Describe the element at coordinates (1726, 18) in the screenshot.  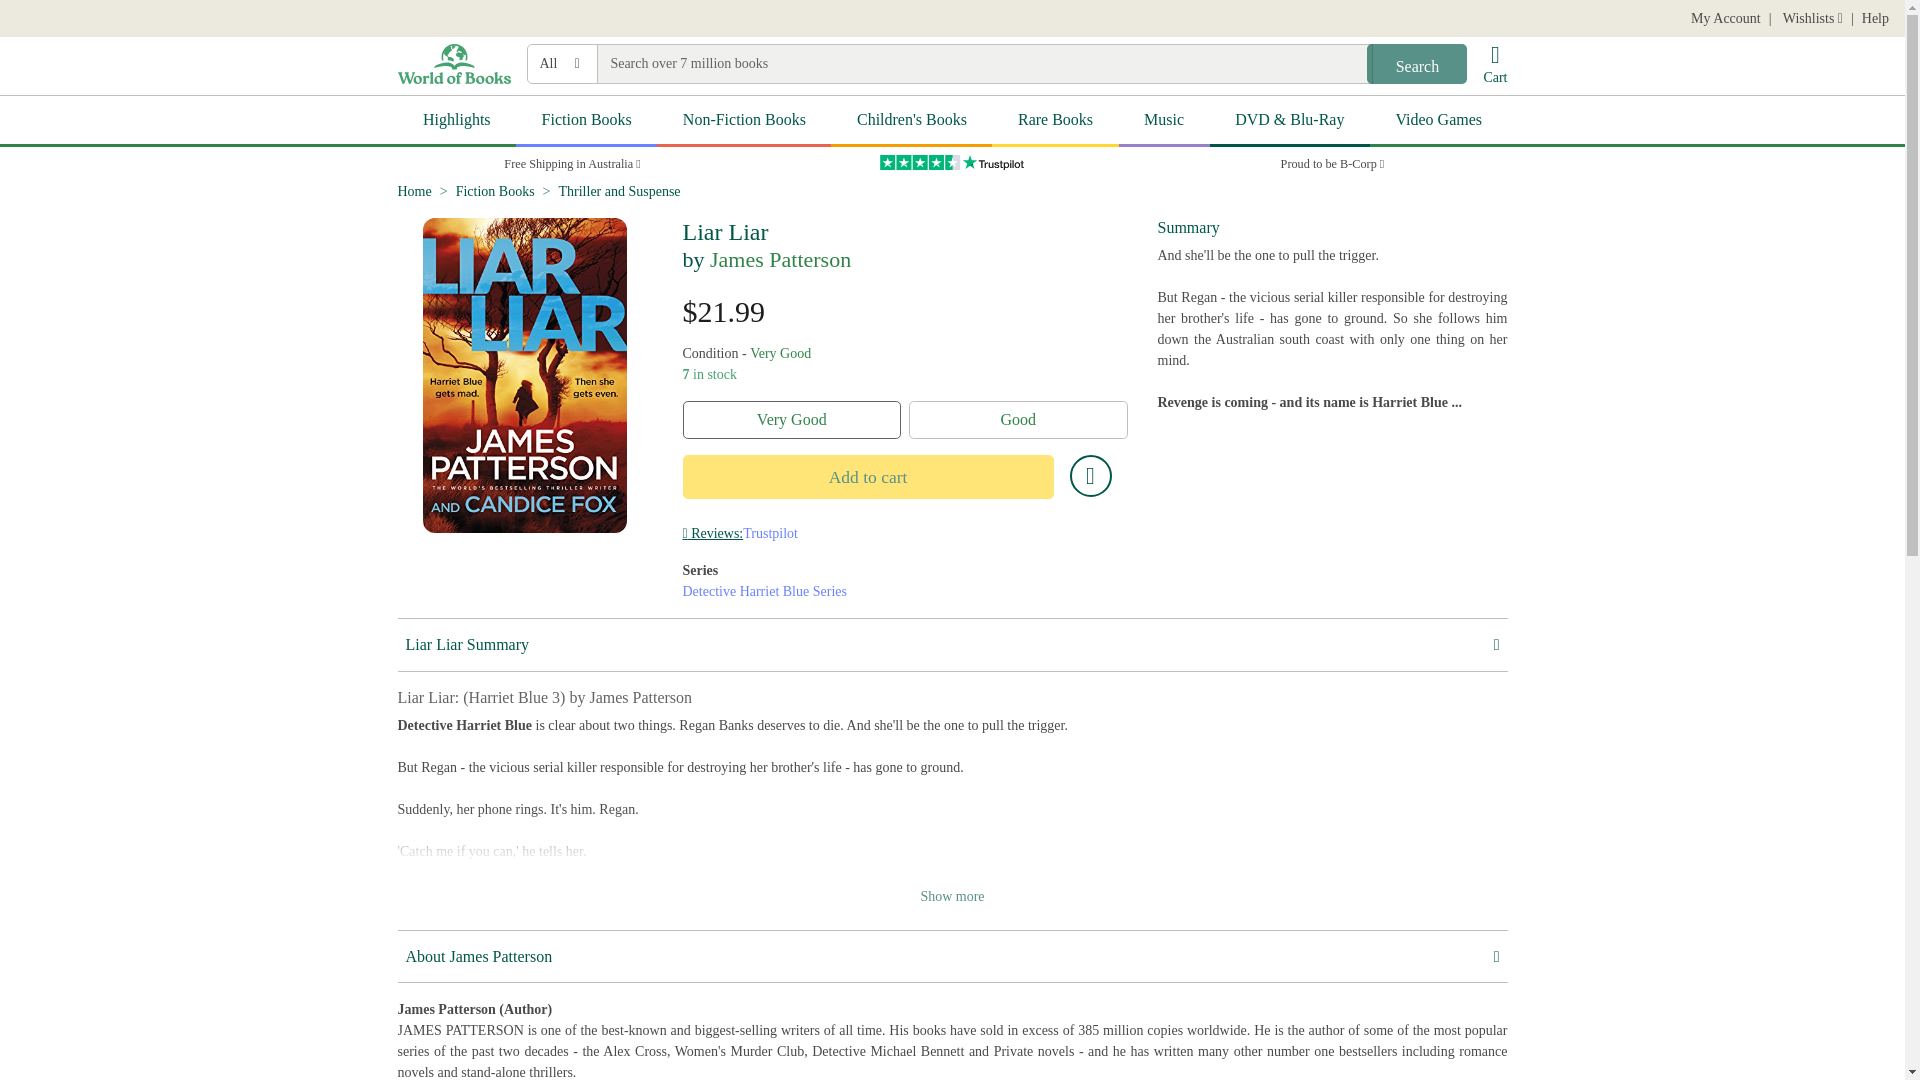
I see `My Account` at that location.